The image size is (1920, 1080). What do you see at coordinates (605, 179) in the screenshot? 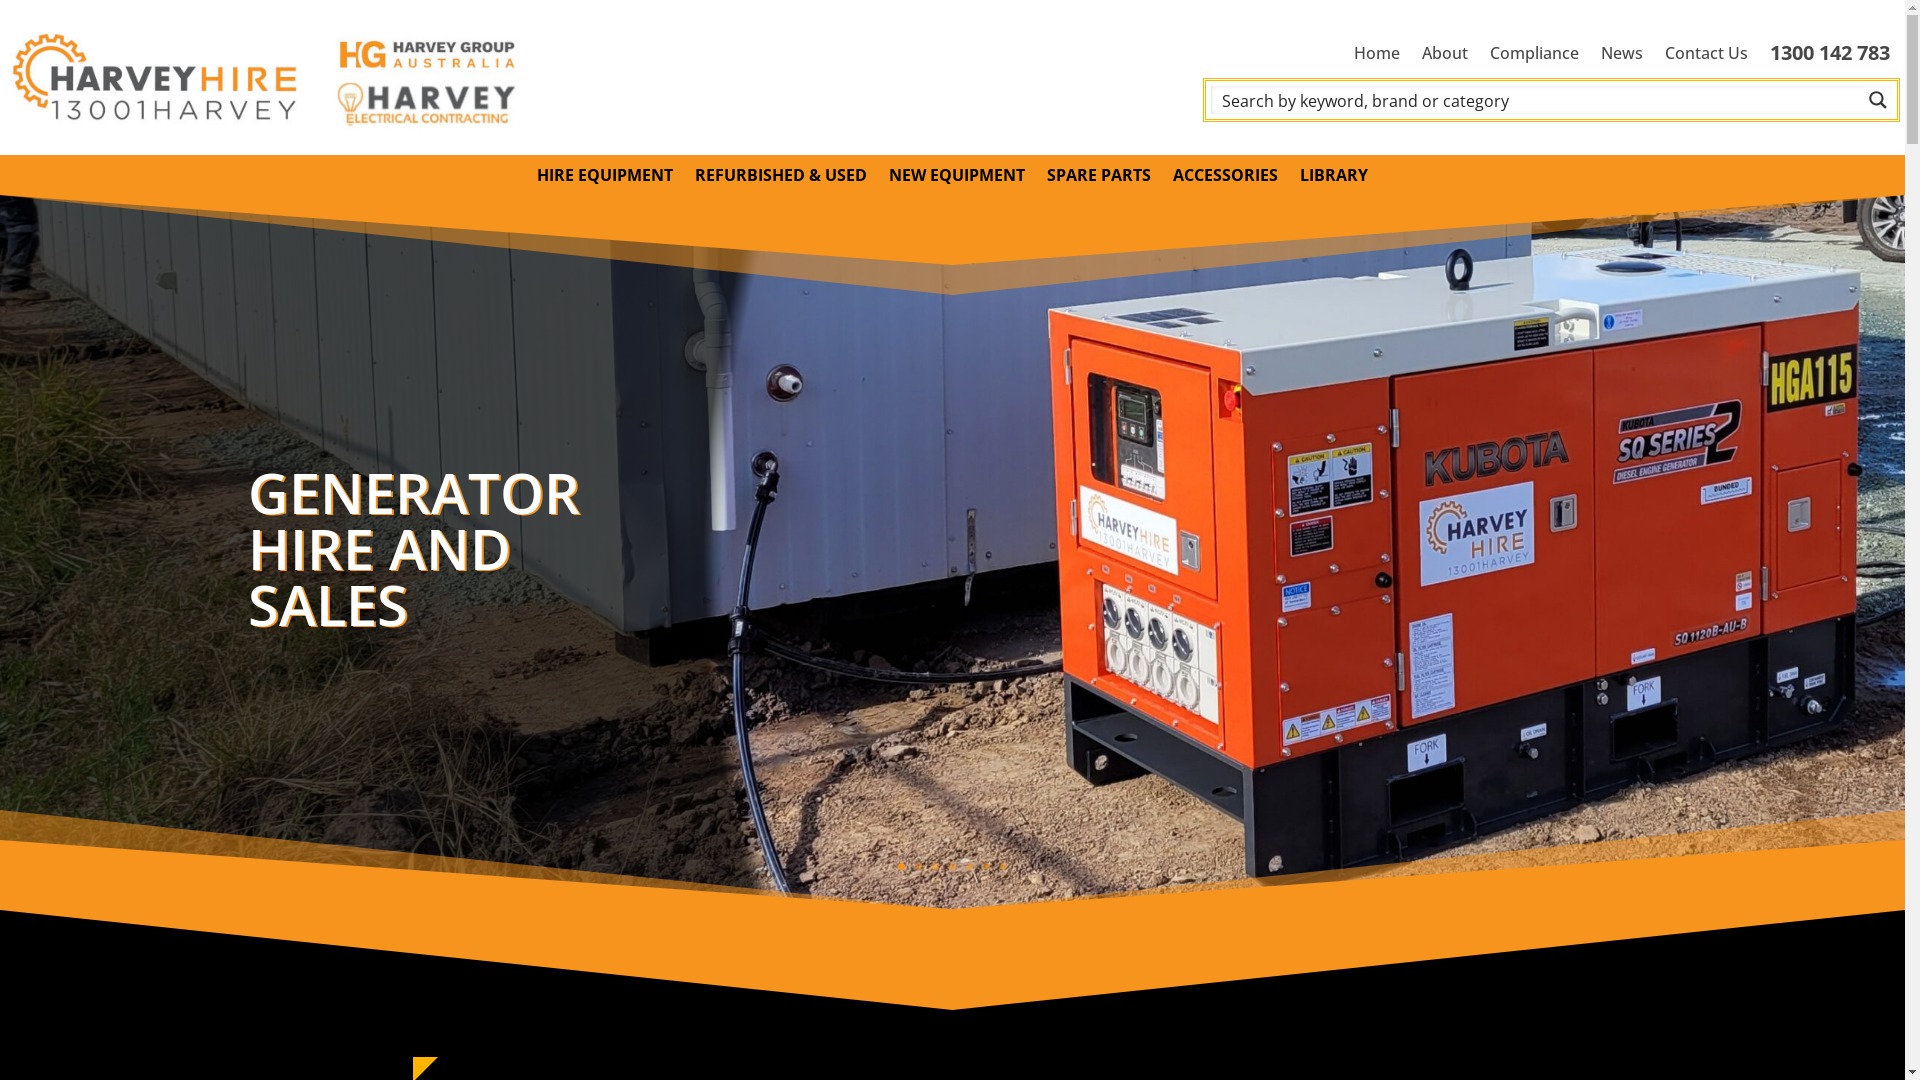
I see `HIRE EQUIPMENT` at bounding box center [605, 179].